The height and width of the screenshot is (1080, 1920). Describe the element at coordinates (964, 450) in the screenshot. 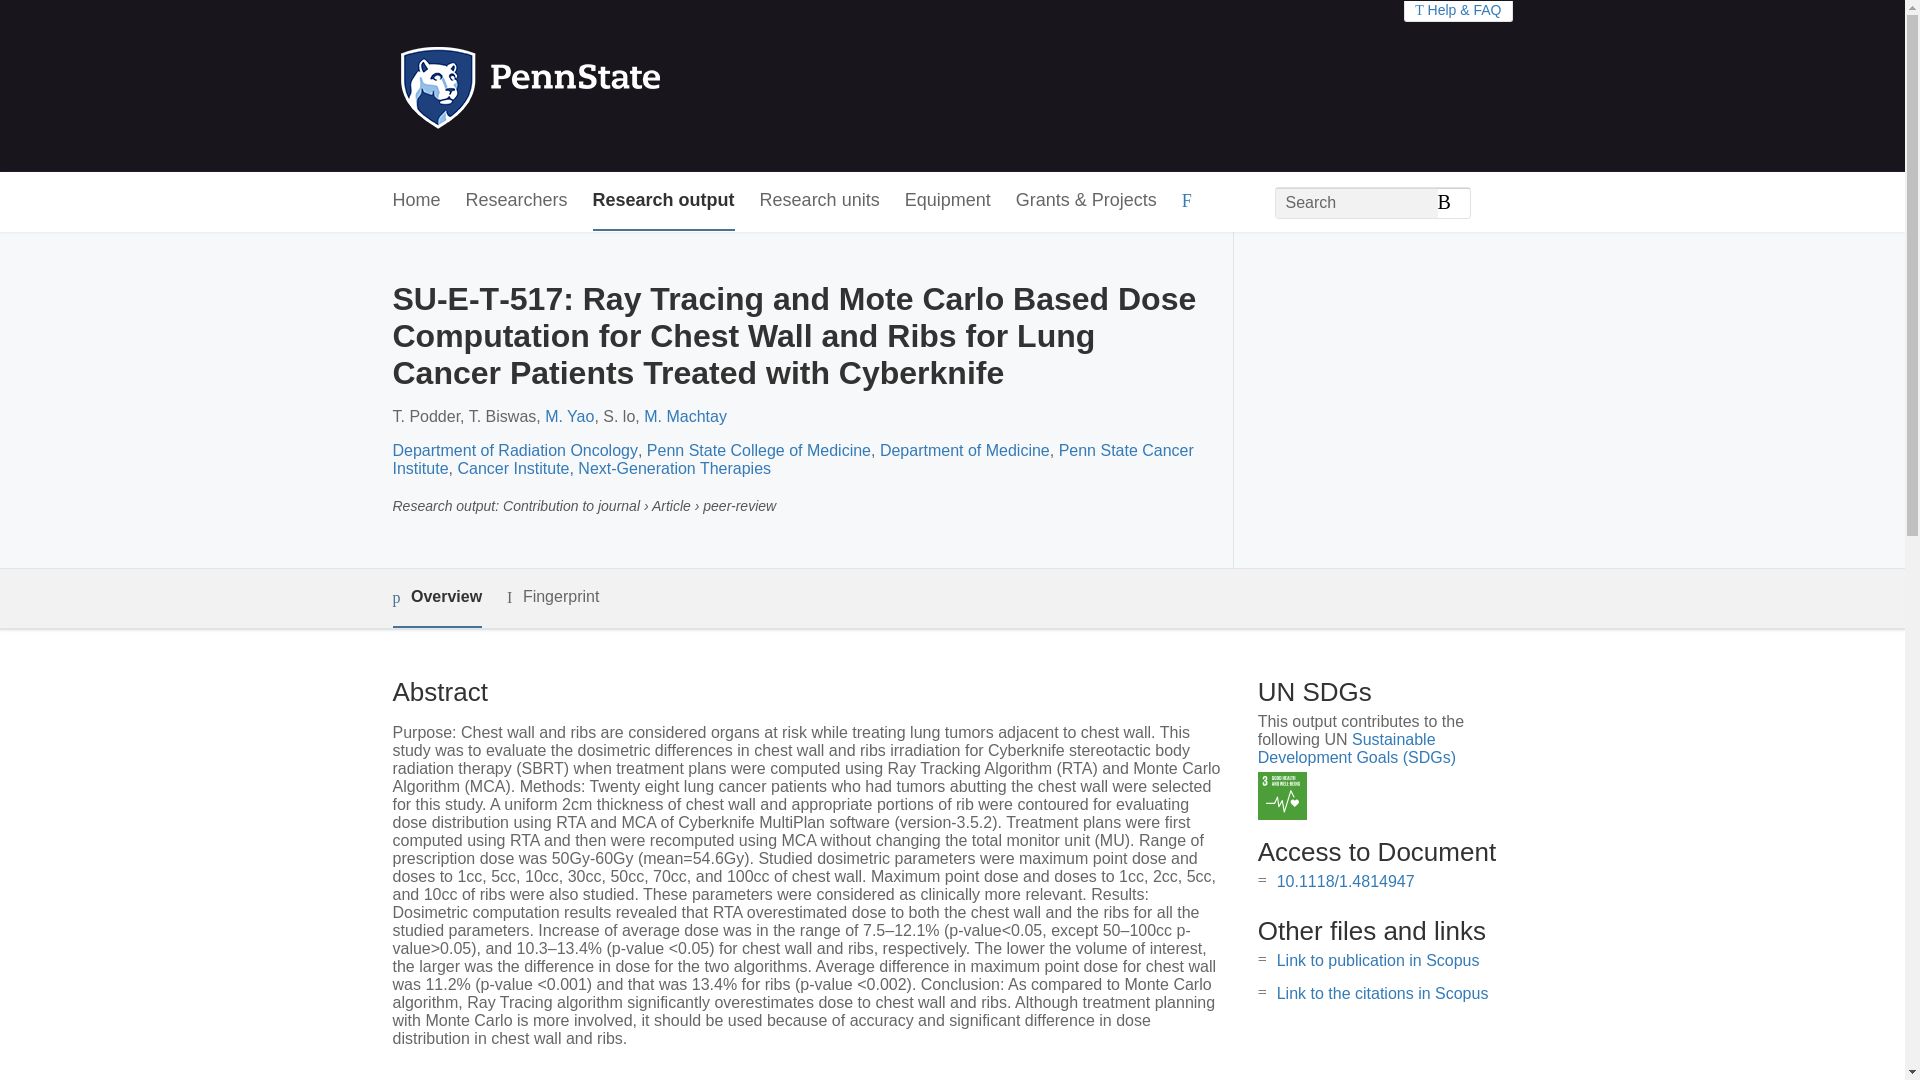

I see `Department of Medicine` at that location.